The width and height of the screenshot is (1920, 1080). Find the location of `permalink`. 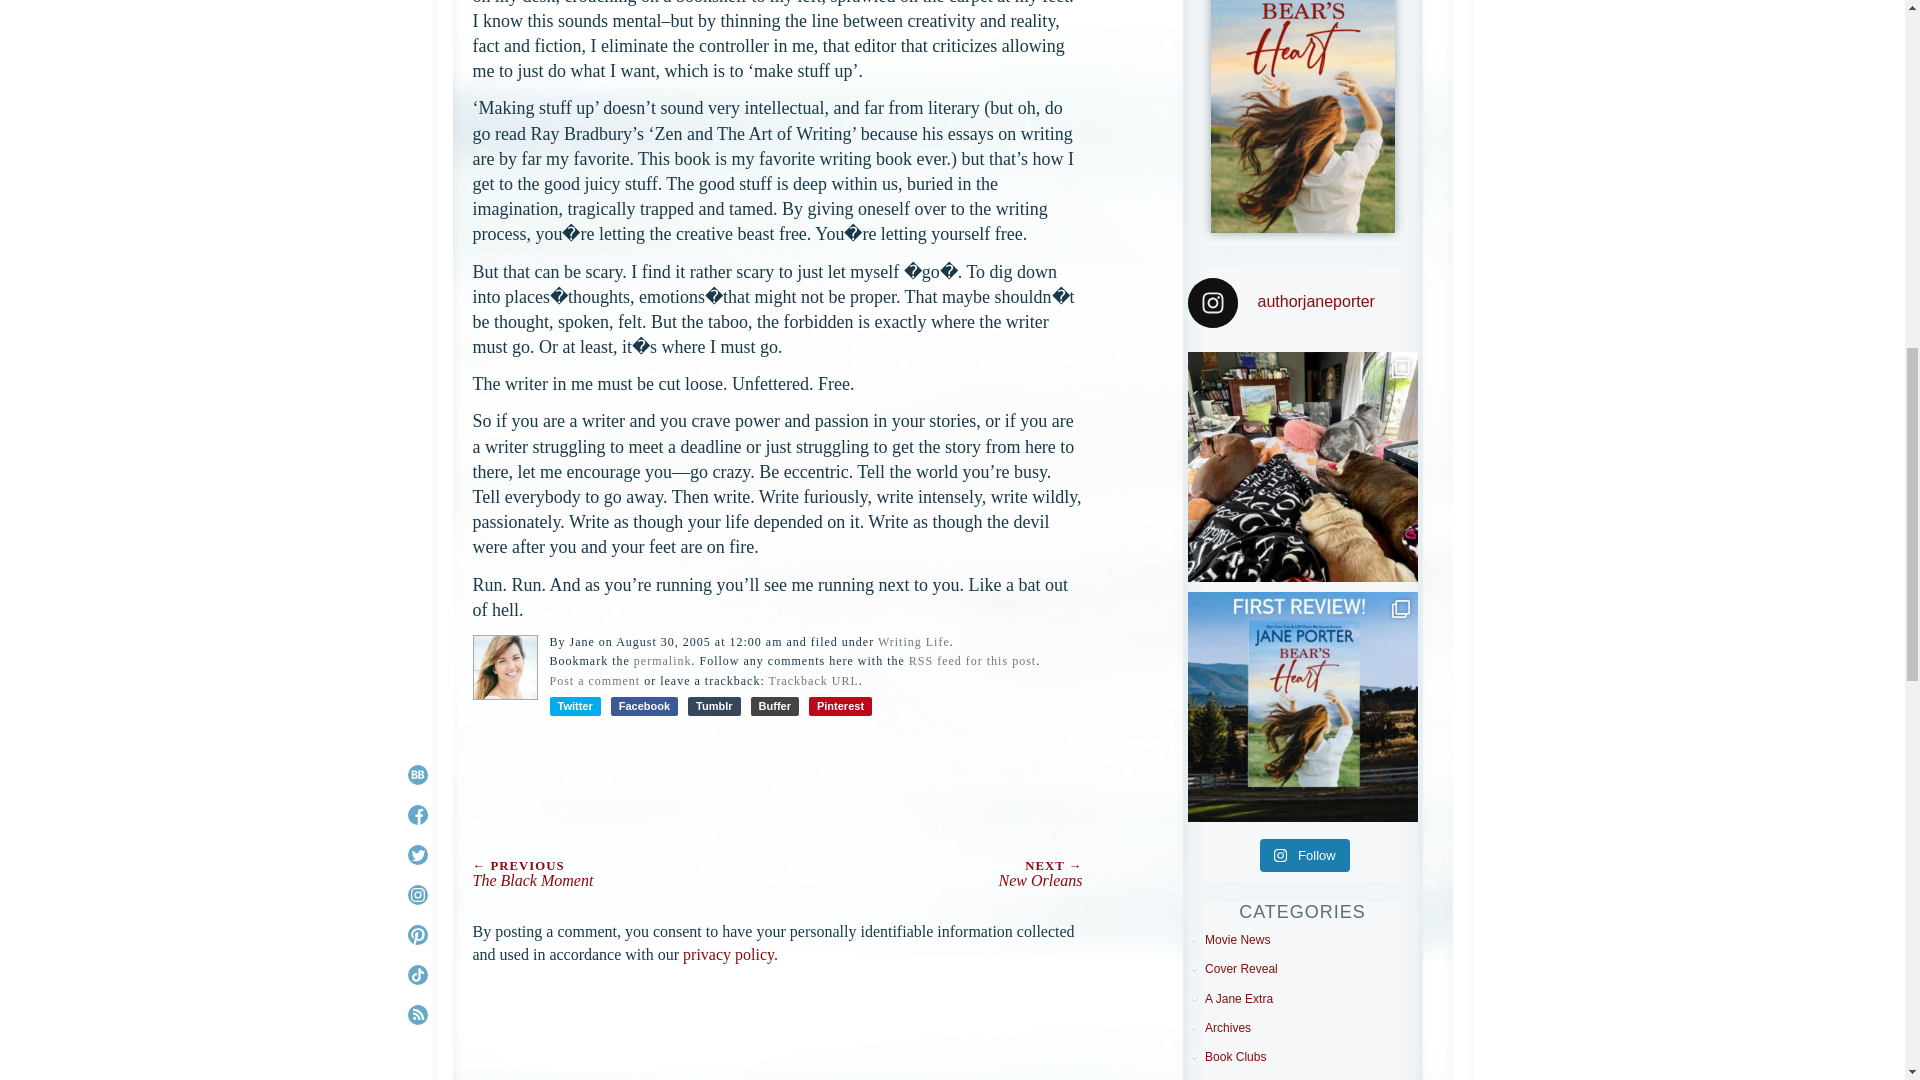

permalink is located at coordinates (662, 661).